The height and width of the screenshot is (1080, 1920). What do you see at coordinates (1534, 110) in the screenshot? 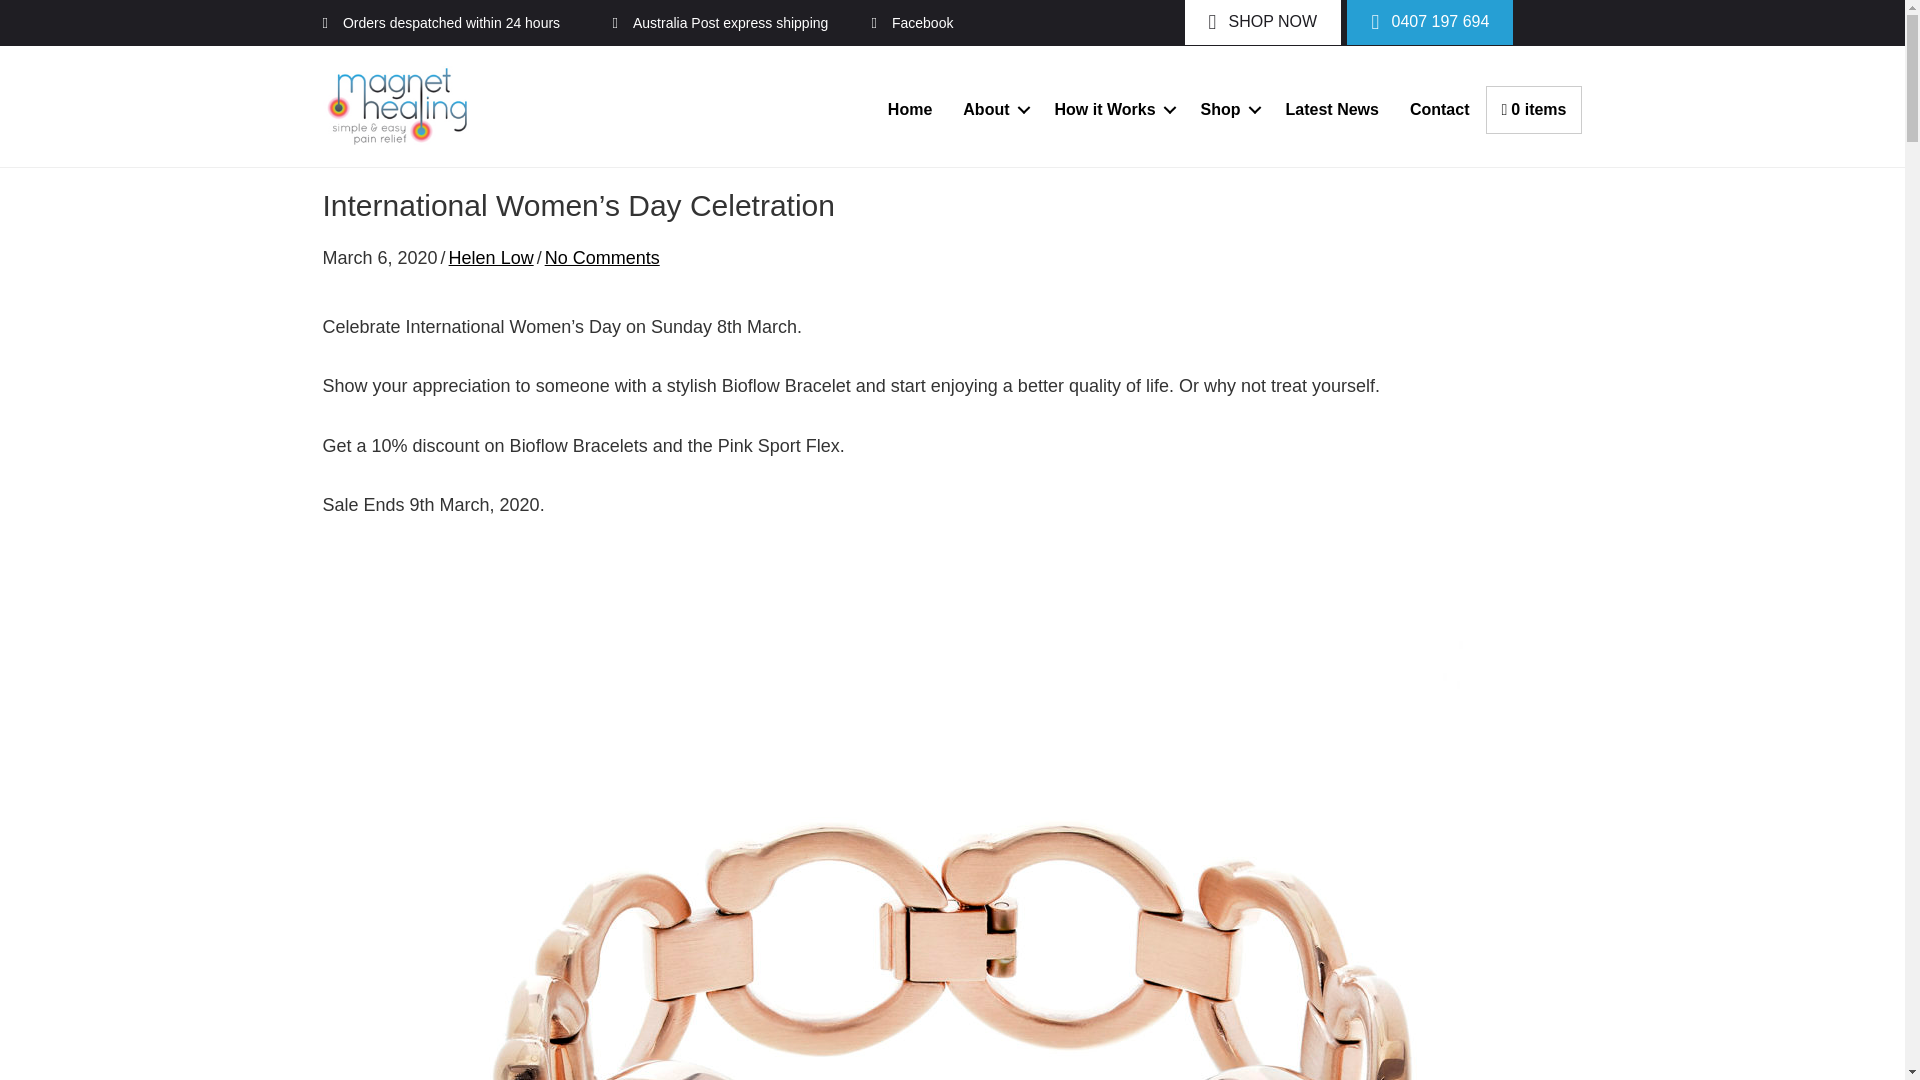
I see `0 items` at bounding box center [1534, 110].